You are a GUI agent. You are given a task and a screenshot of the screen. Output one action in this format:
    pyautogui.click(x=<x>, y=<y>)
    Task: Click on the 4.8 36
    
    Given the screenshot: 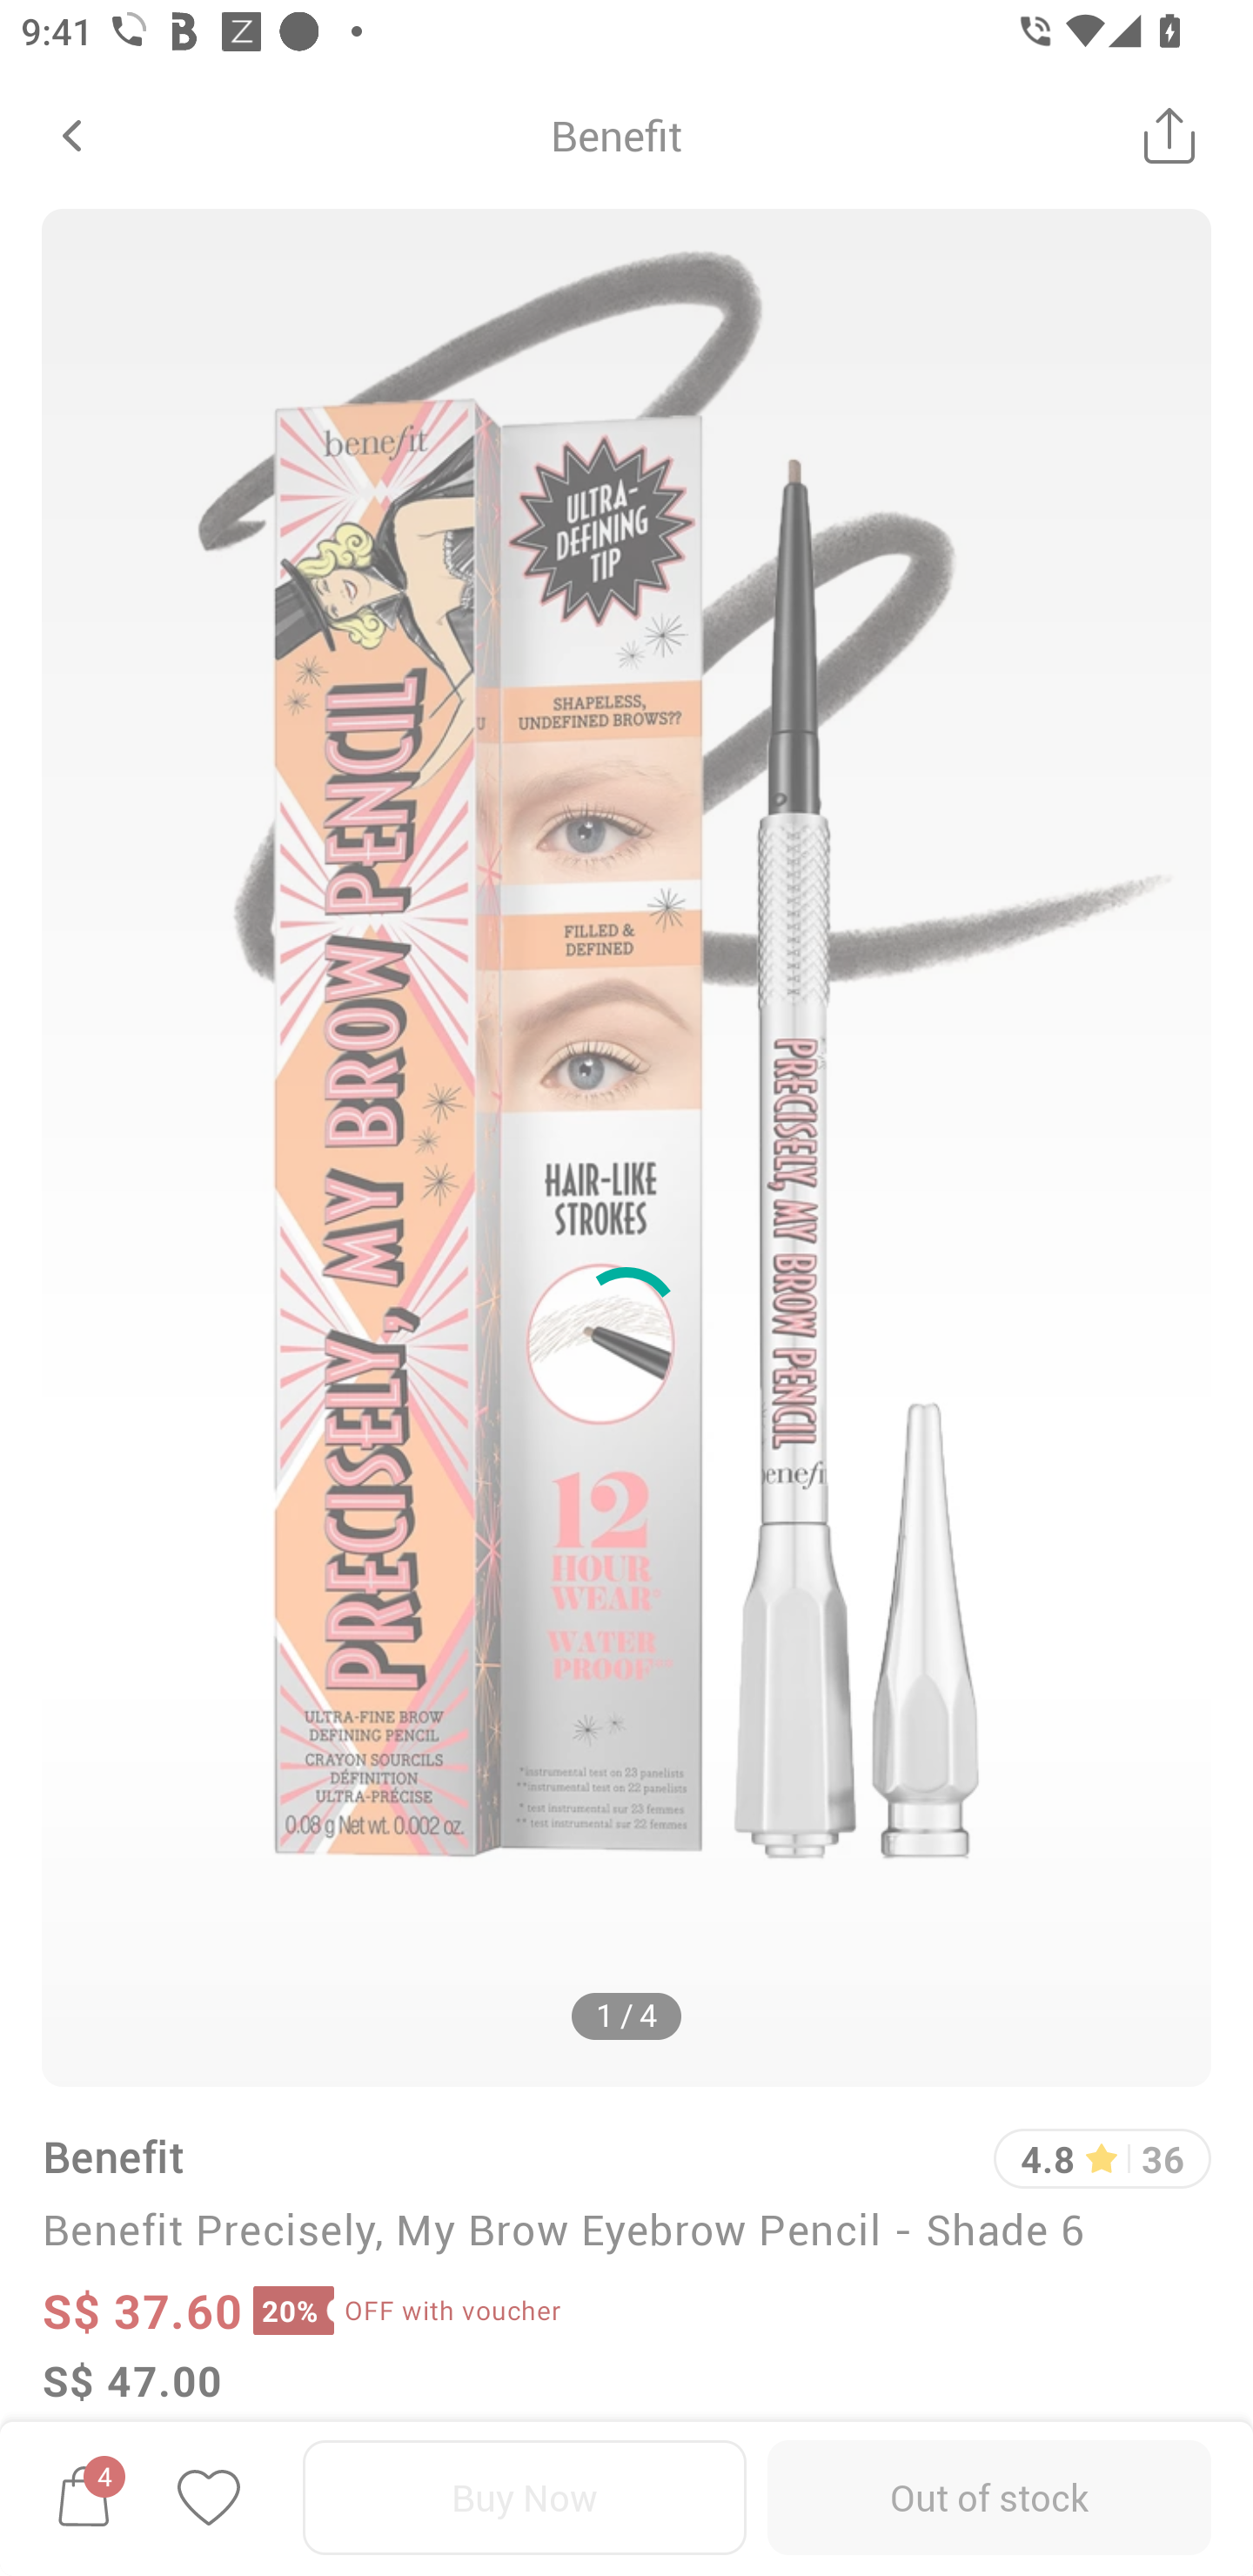 What is the action you would take?
    pyautogui.click(x=1102, y=2158)
    